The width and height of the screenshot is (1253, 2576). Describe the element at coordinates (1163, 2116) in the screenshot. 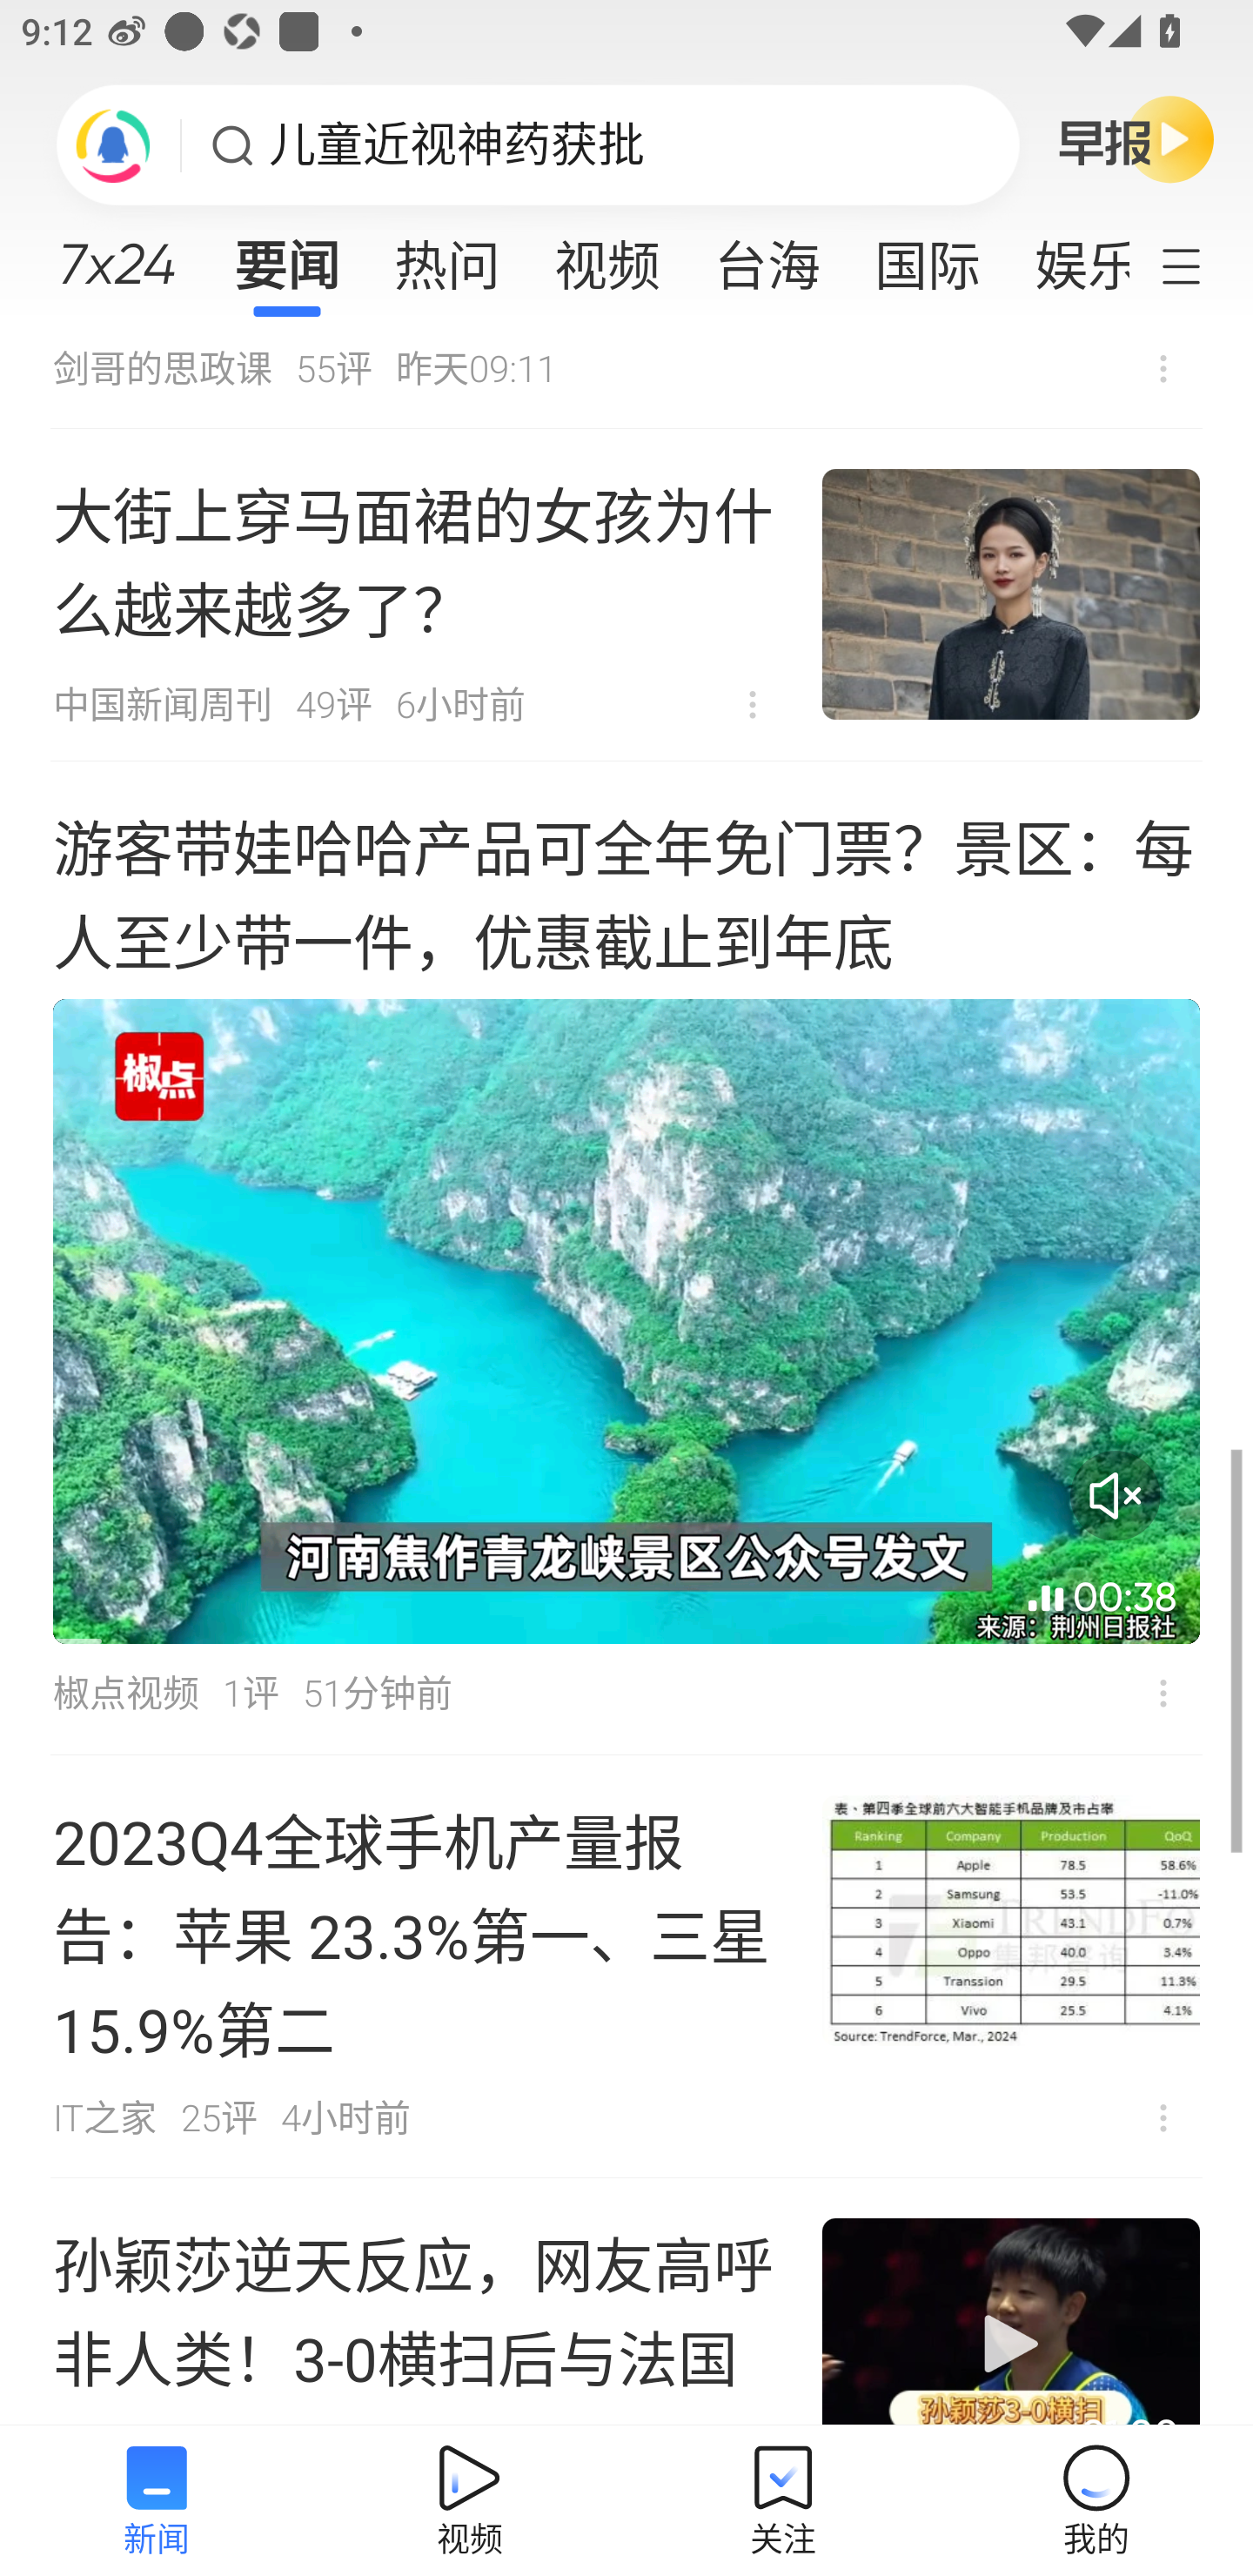

I see ` 不感兴趣` at that location.